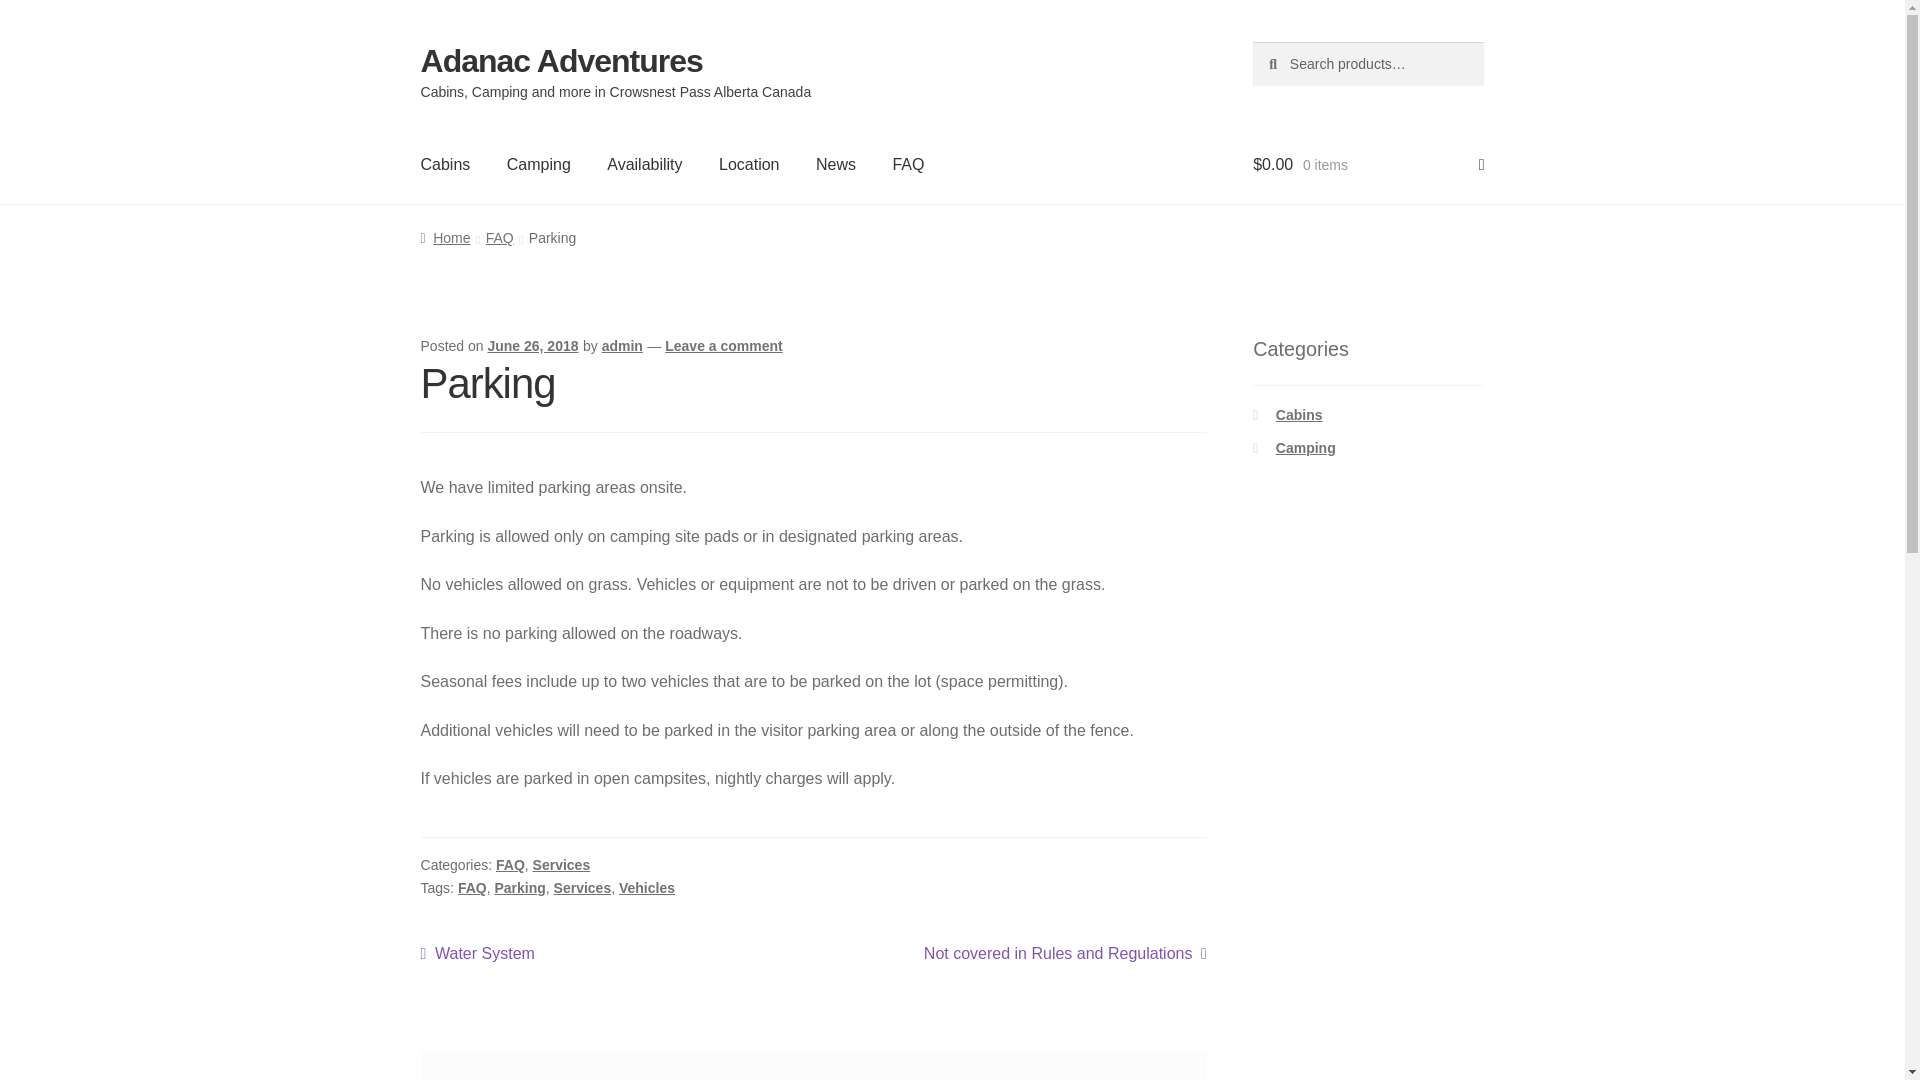  I want to click on FAQ, so click(510, 865).